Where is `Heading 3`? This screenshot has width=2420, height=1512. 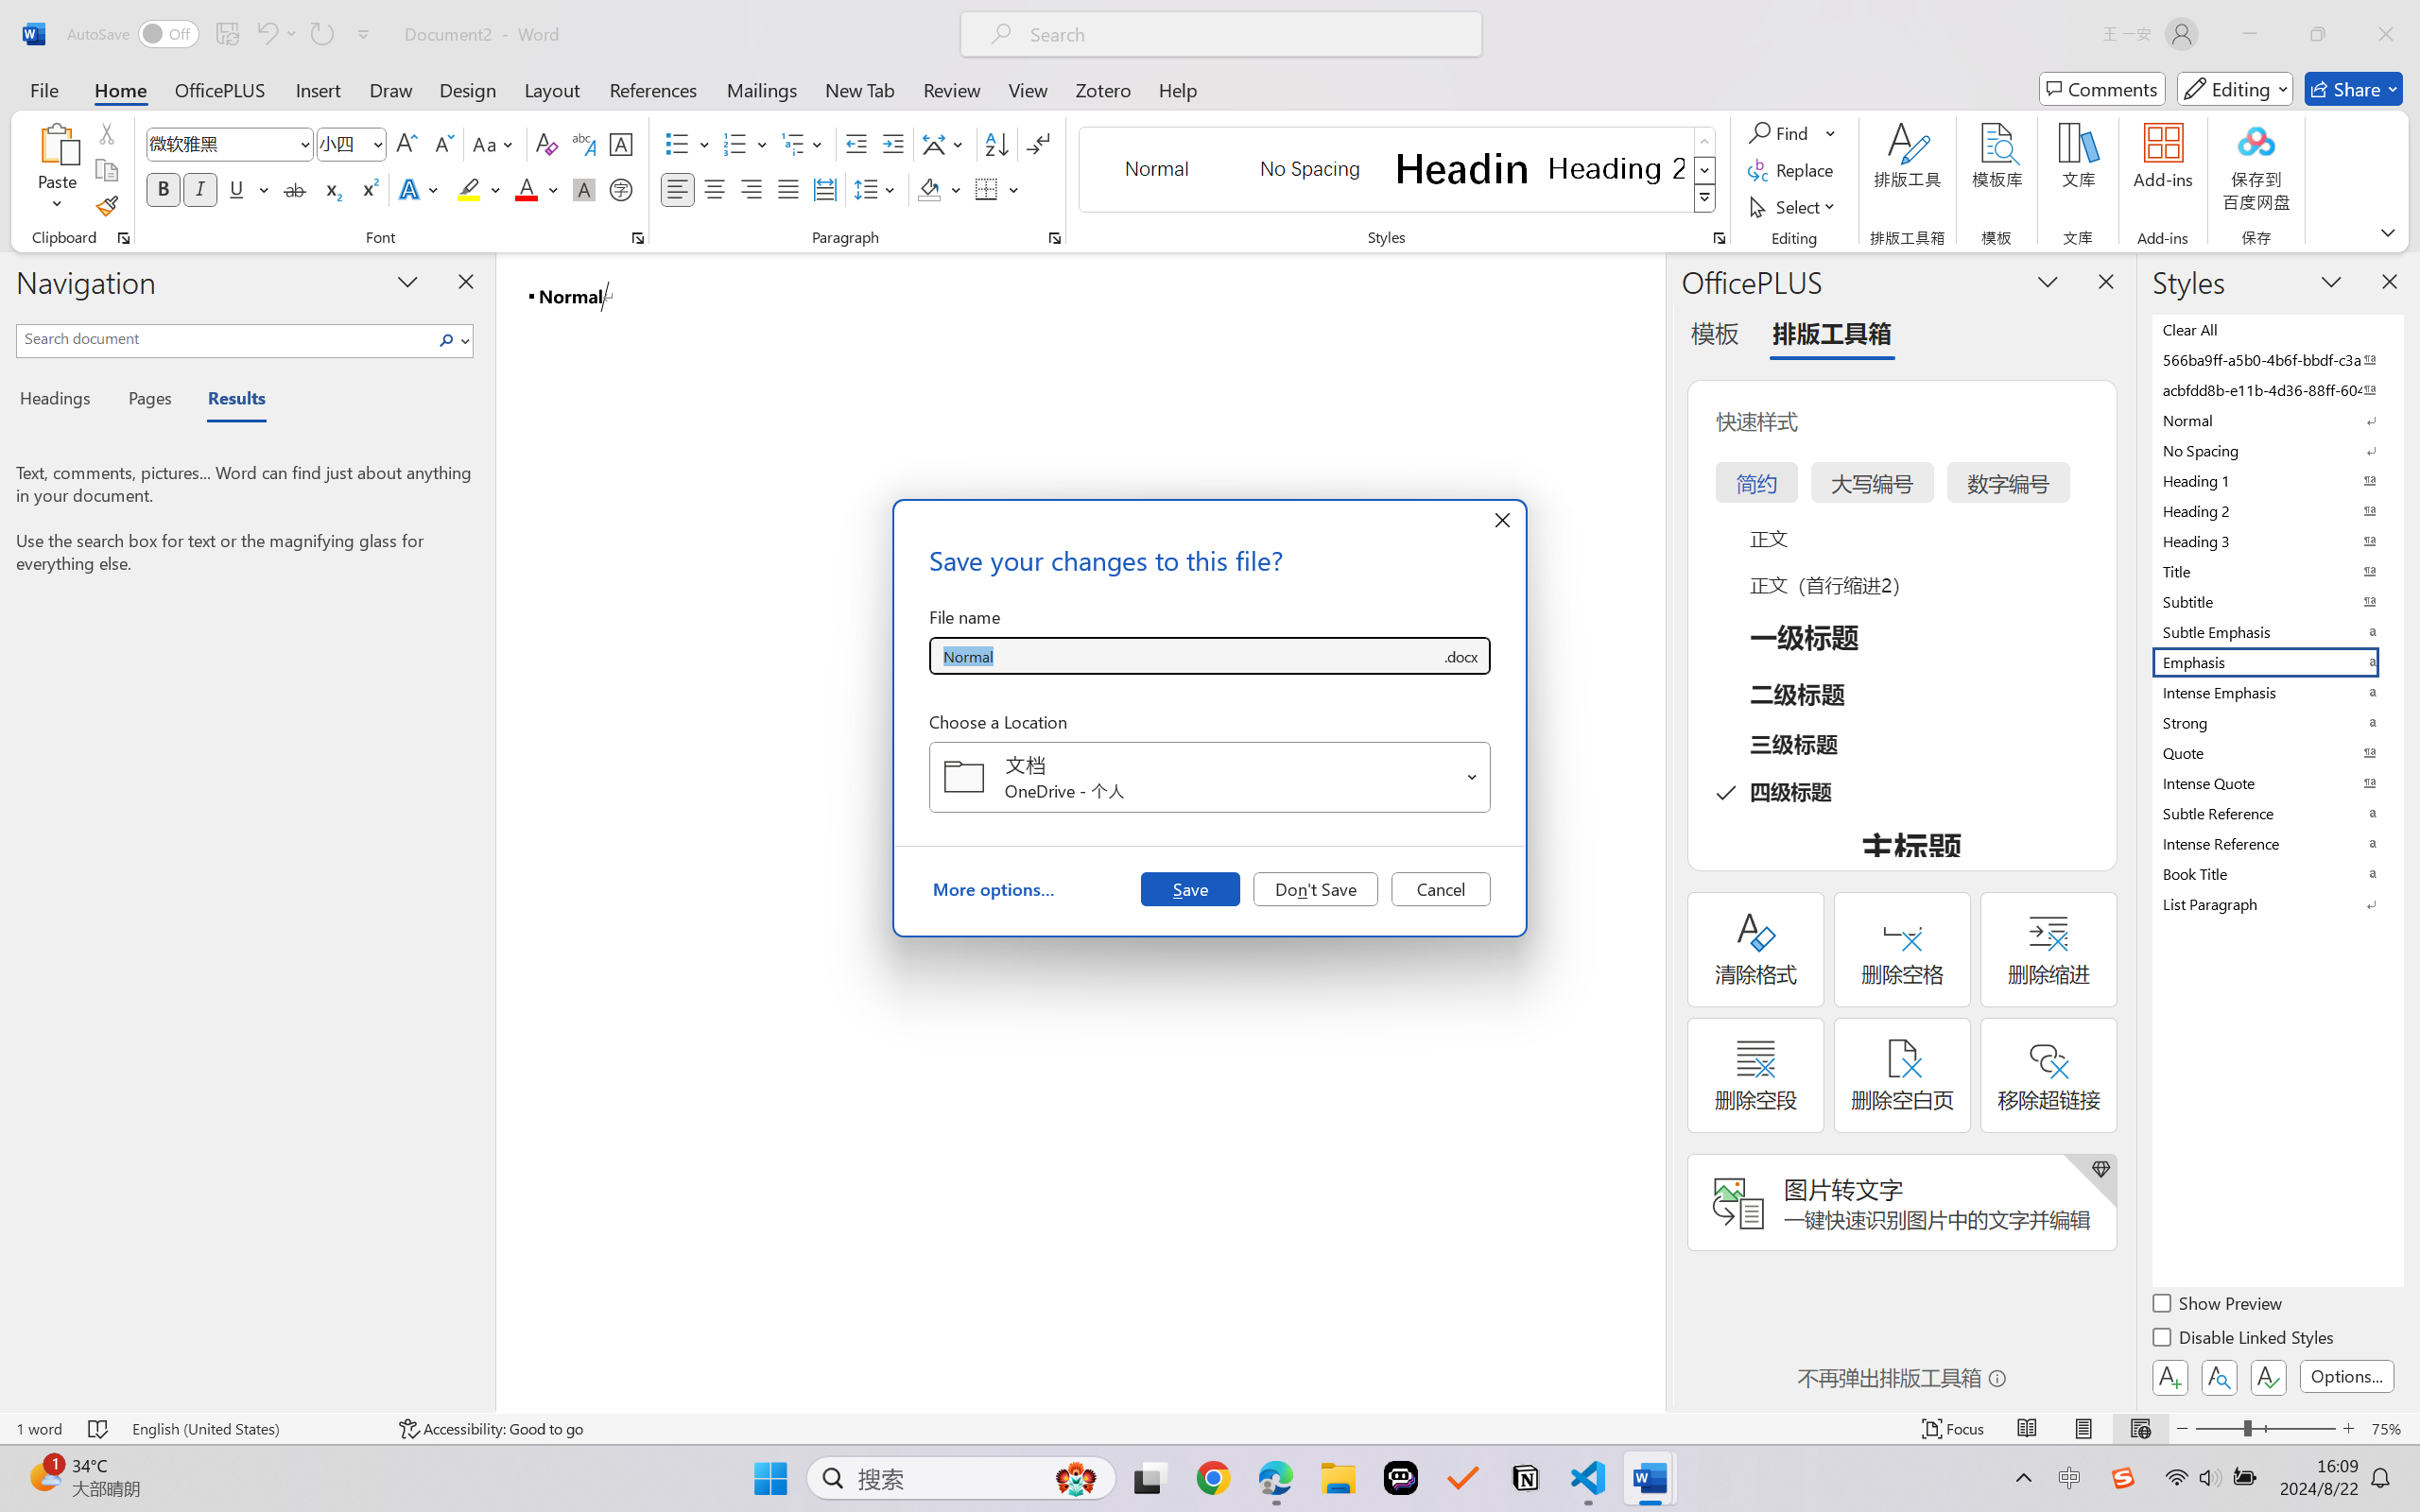 Heading 3 is located at coordinates (2276, 541).